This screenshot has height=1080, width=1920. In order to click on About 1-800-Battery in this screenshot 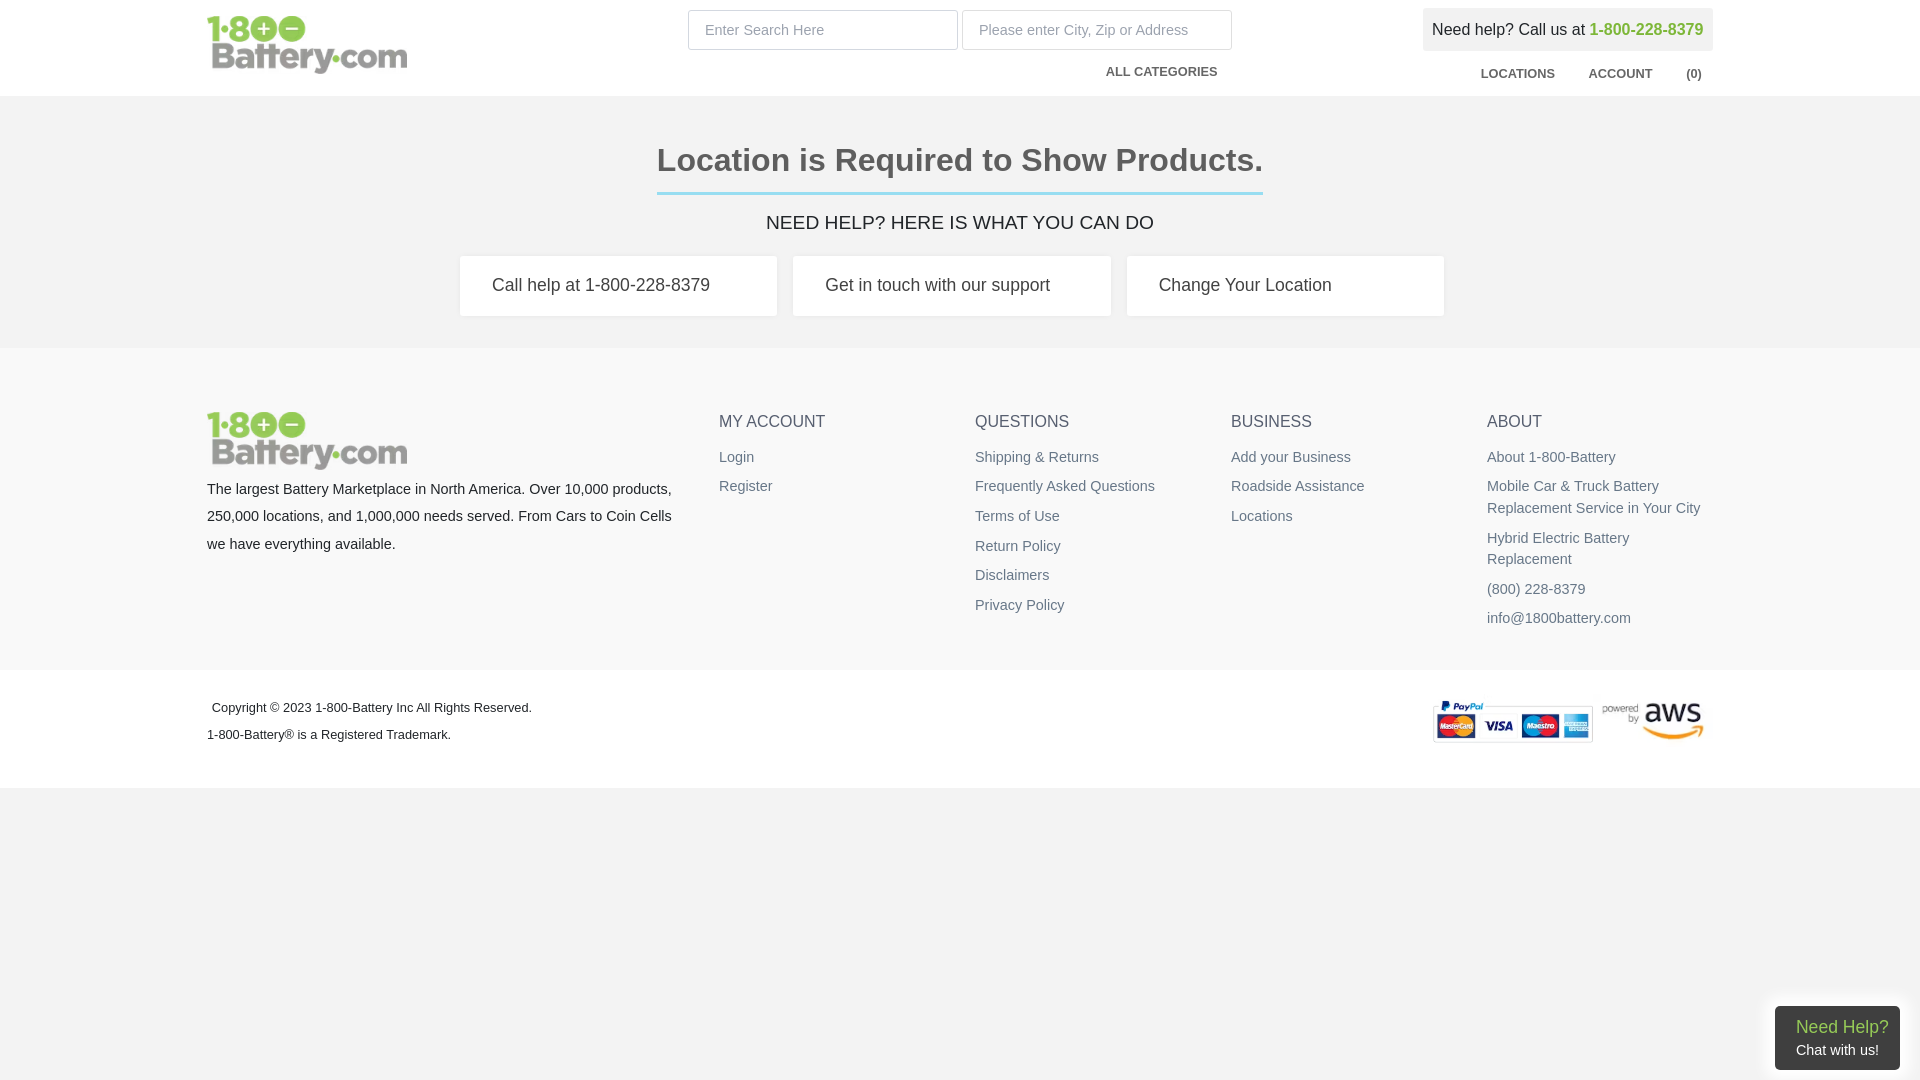, I will do `click(1552, 457)`.